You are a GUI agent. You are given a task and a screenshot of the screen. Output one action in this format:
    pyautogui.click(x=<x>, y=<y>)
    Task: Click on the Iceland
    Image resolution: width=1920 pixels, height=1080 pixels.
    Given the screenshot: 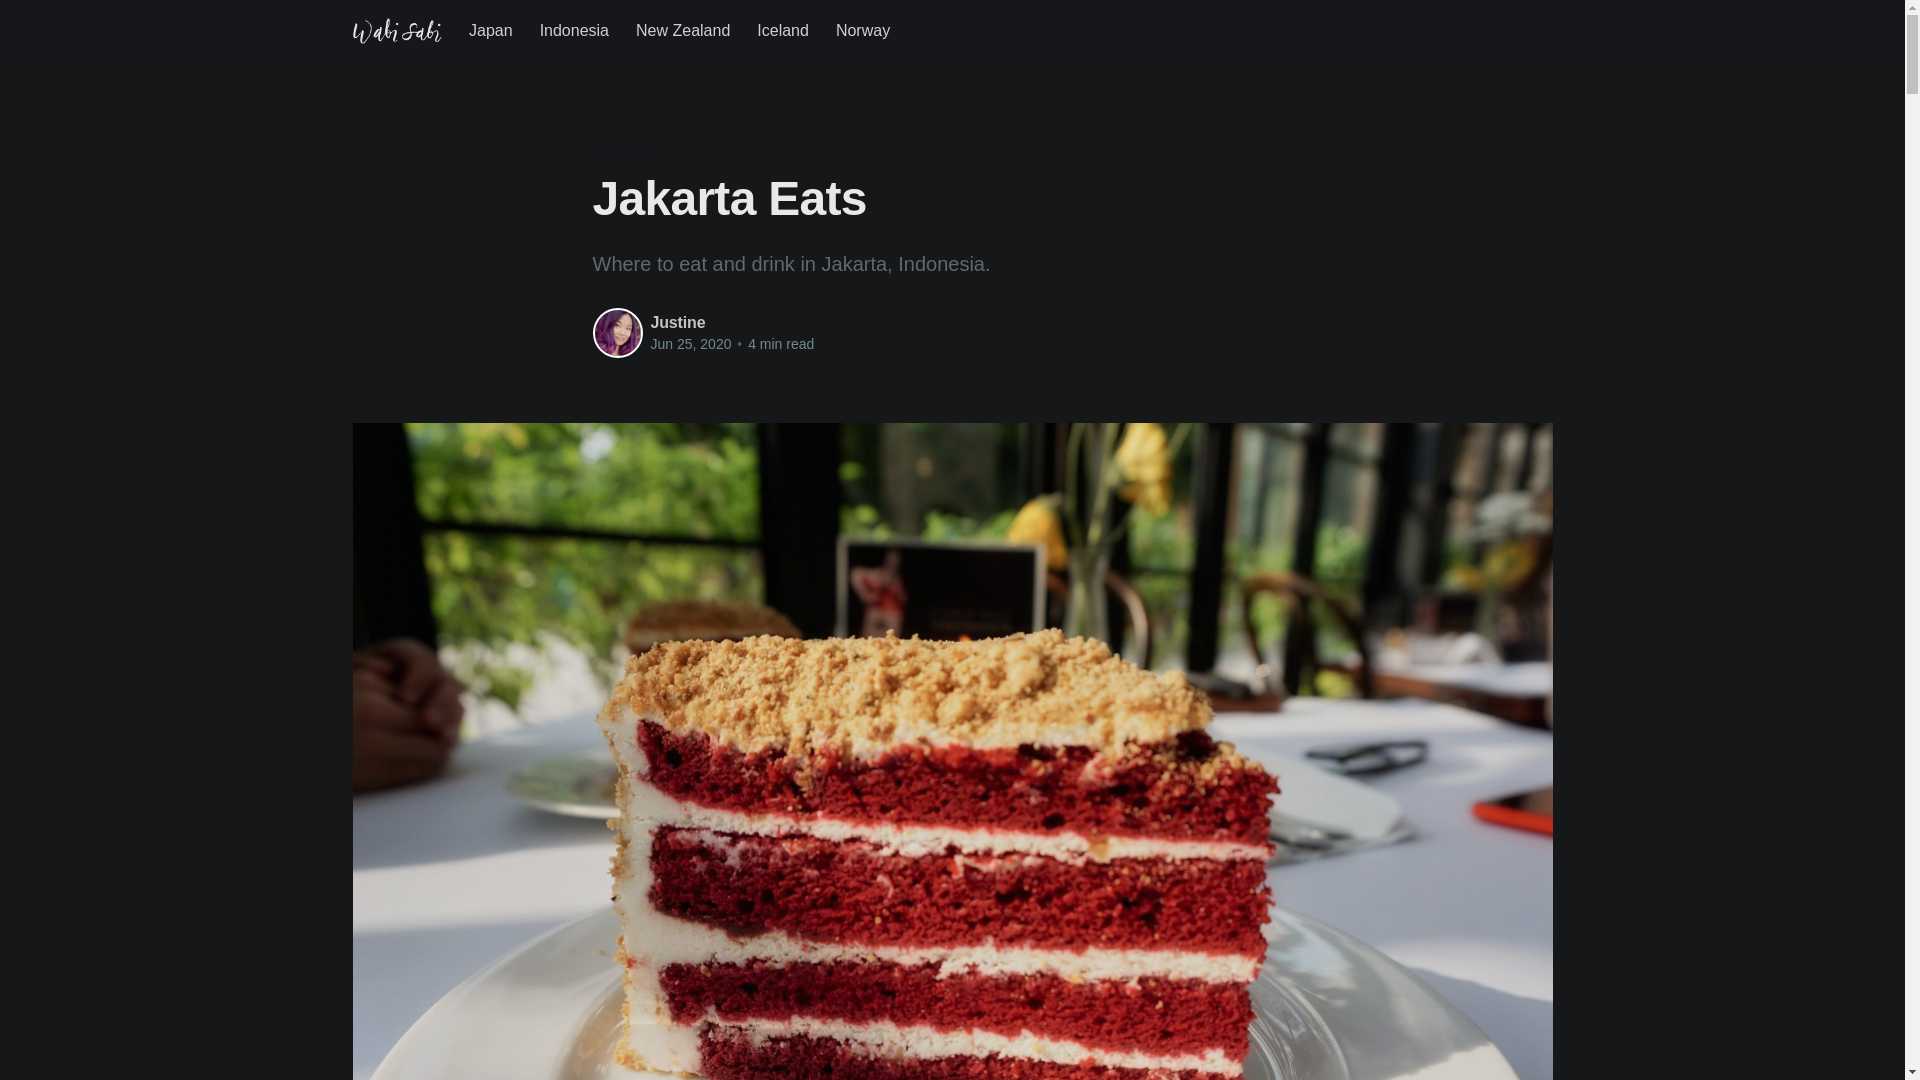 What is the action you would take?
    pyautogui.click(x=782, y=30)
    